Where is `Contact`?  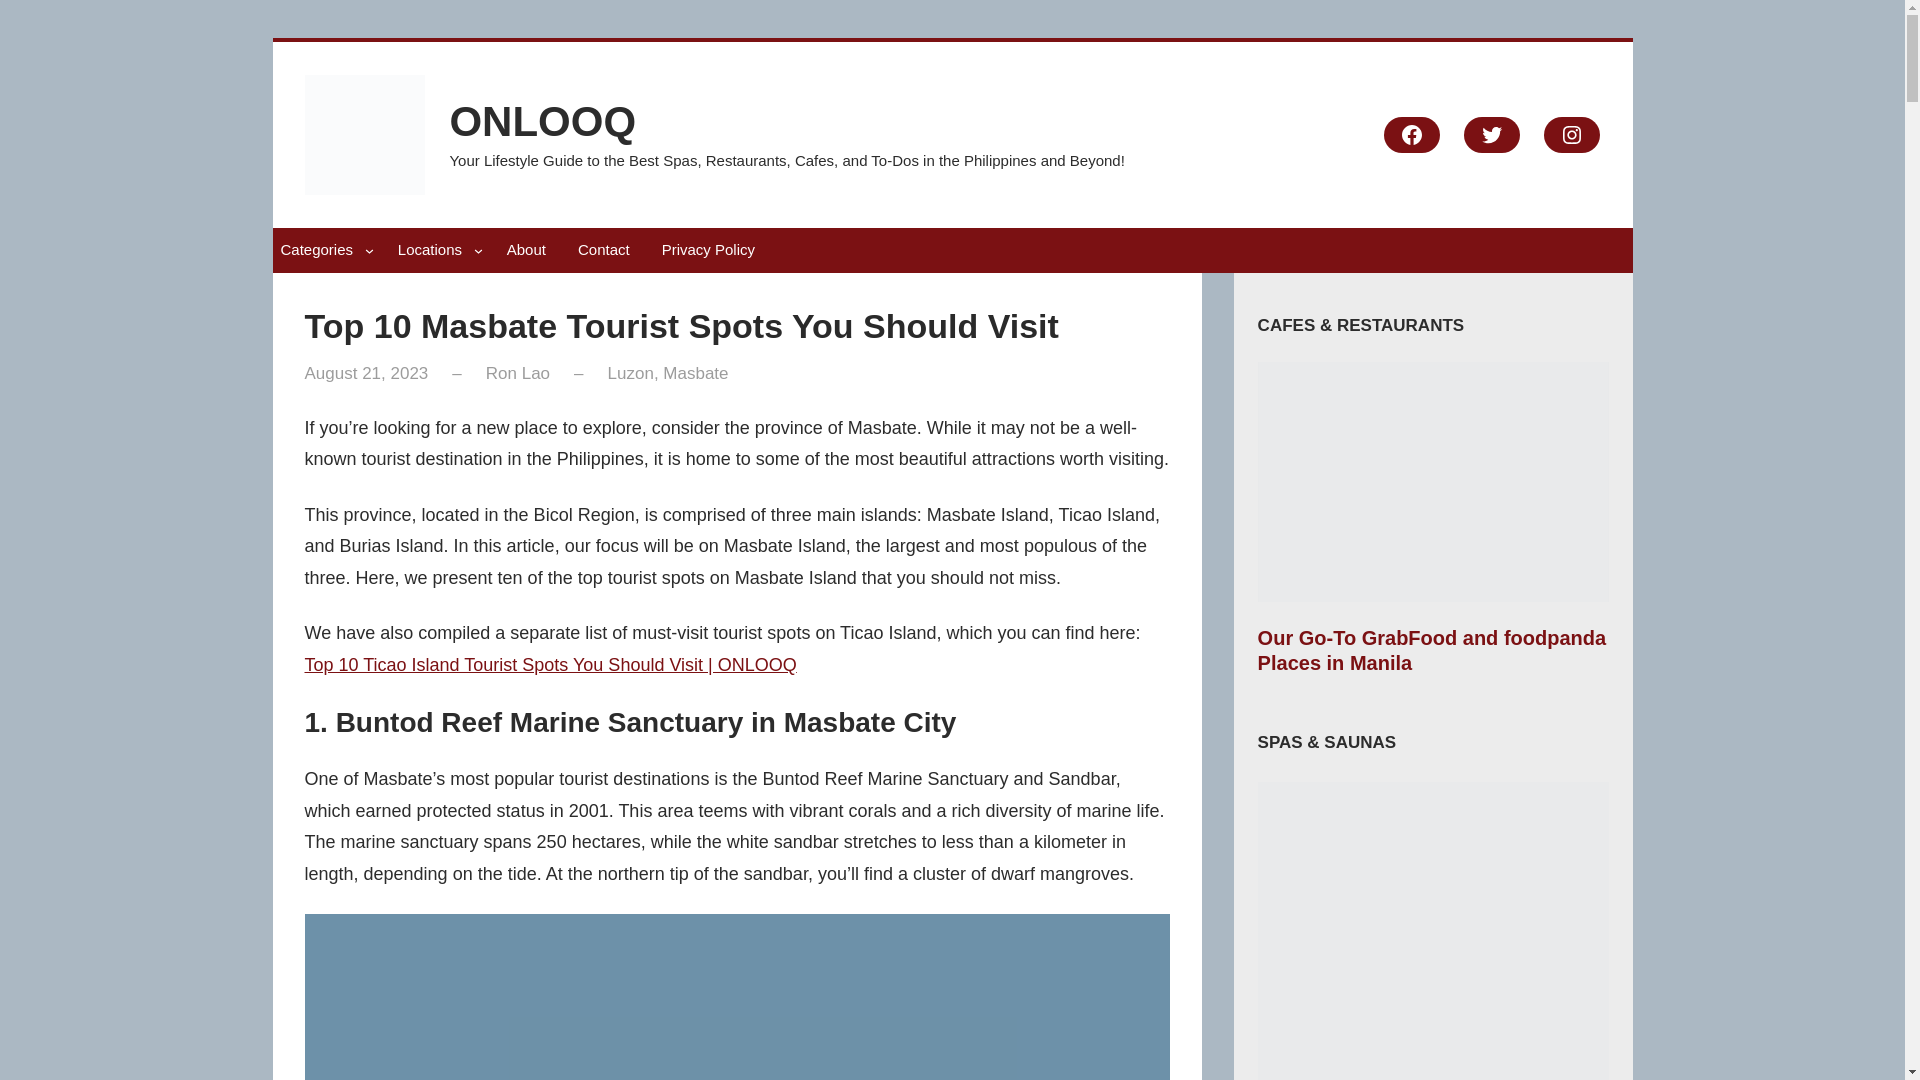 Contact is located at coordinates (604, 250).